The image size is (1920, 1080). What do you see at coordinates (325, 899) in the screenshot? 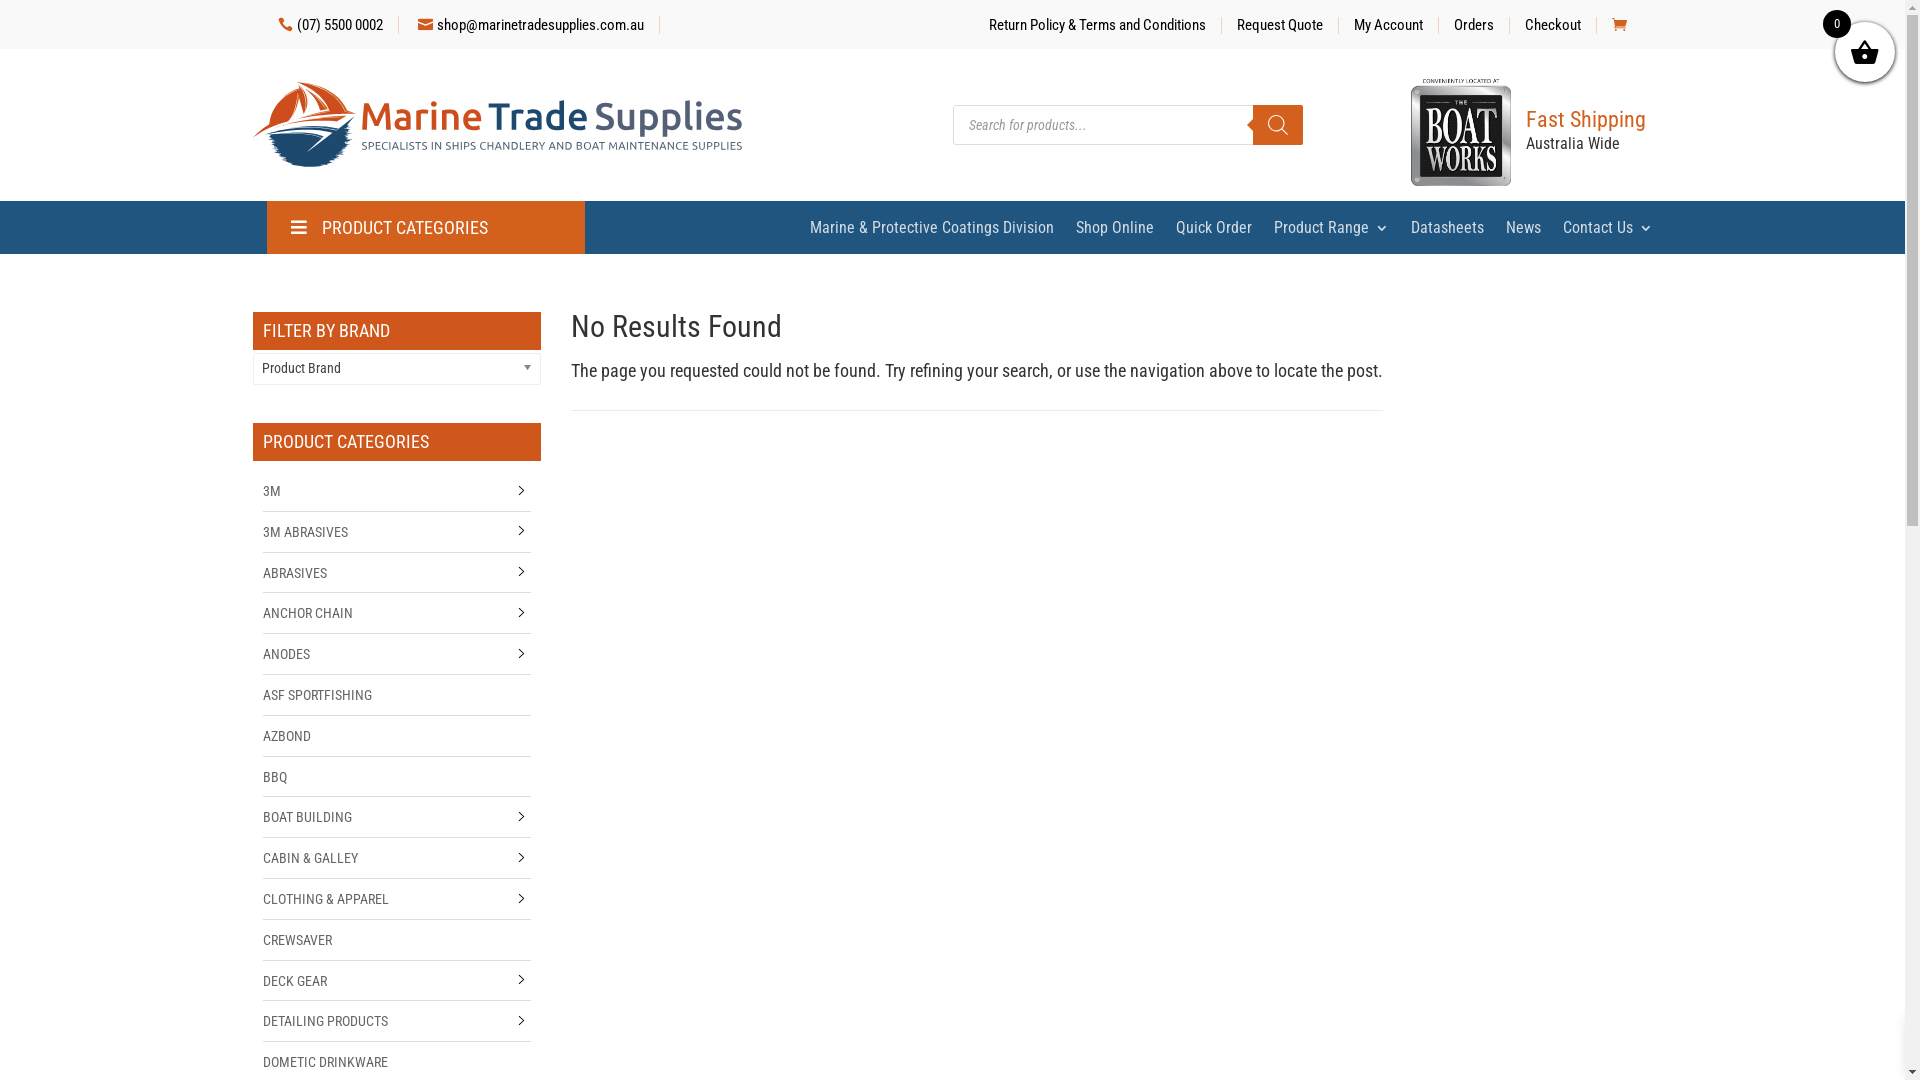
I see `CLOTHING & APPAREL` at bounding box center [325, 899].